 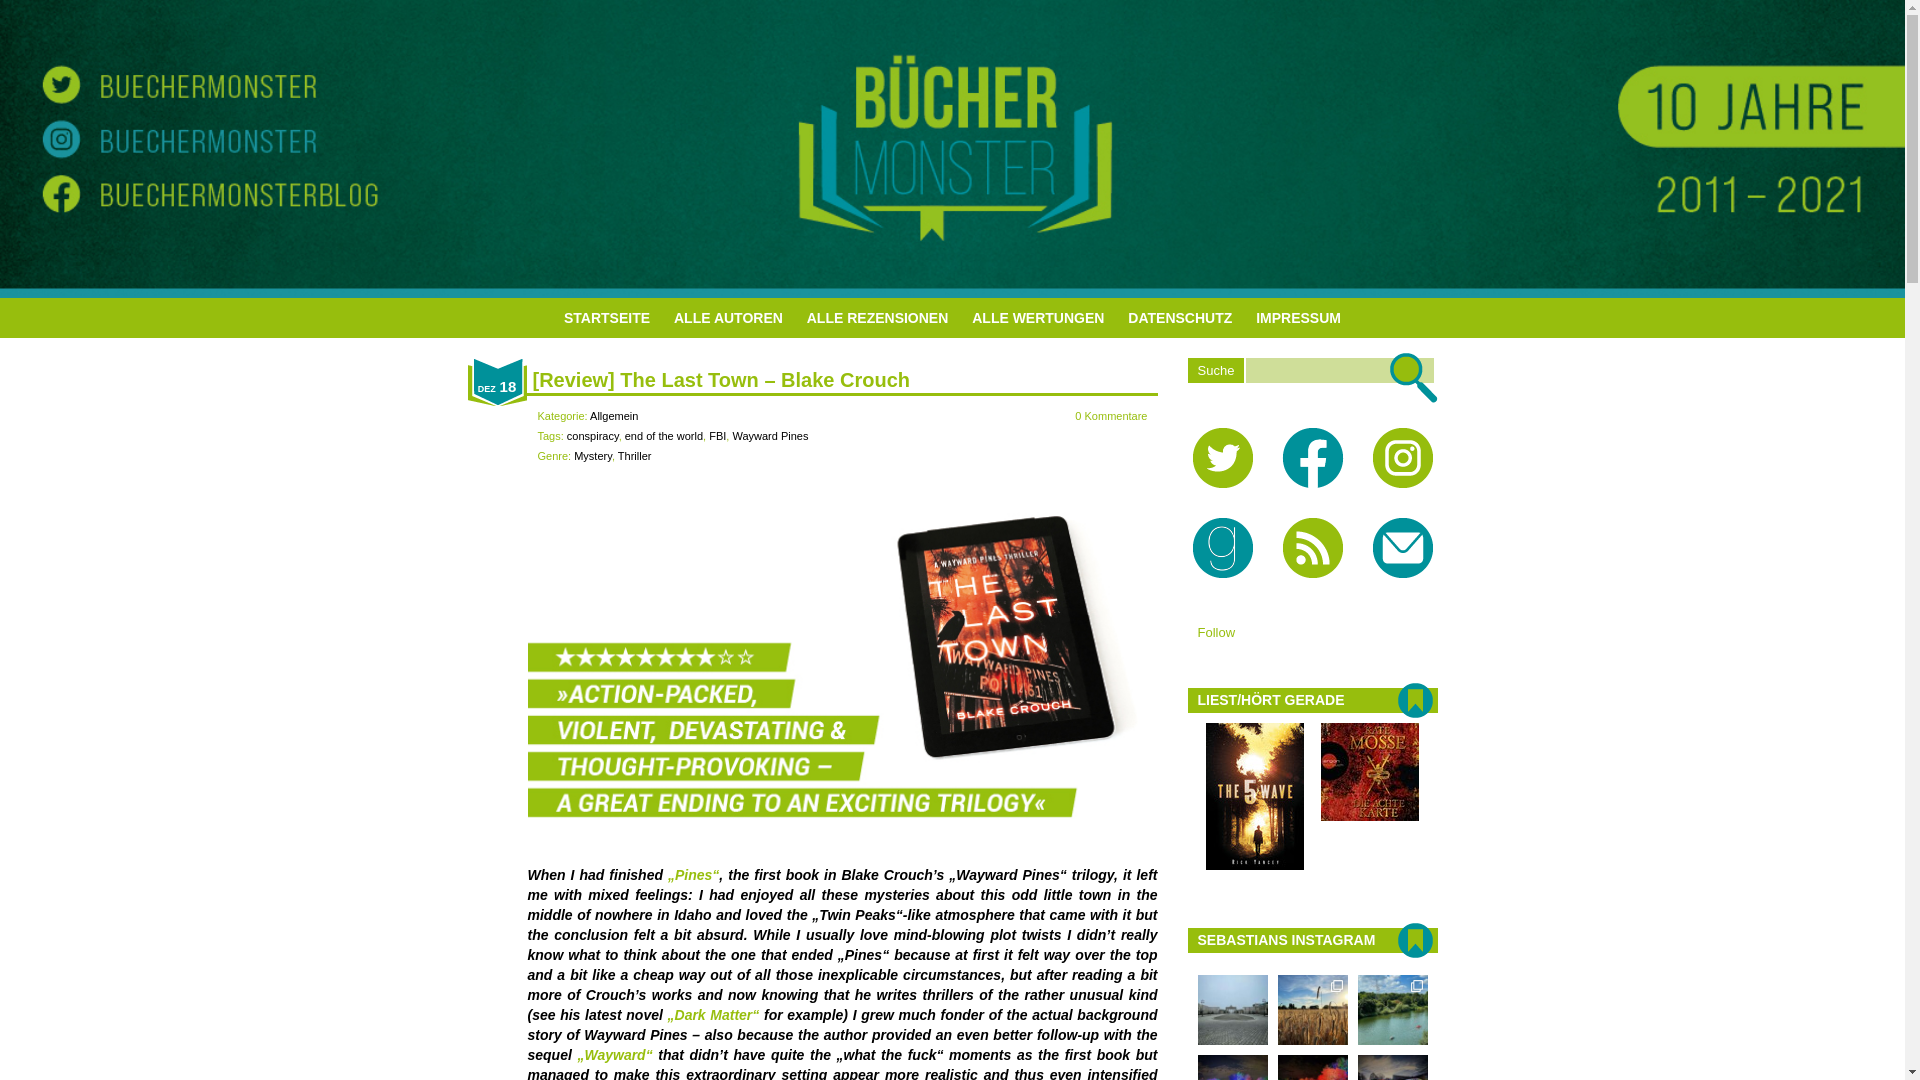 I want to click on ALLE REZENSIONEN, so click(x=877, y=318).